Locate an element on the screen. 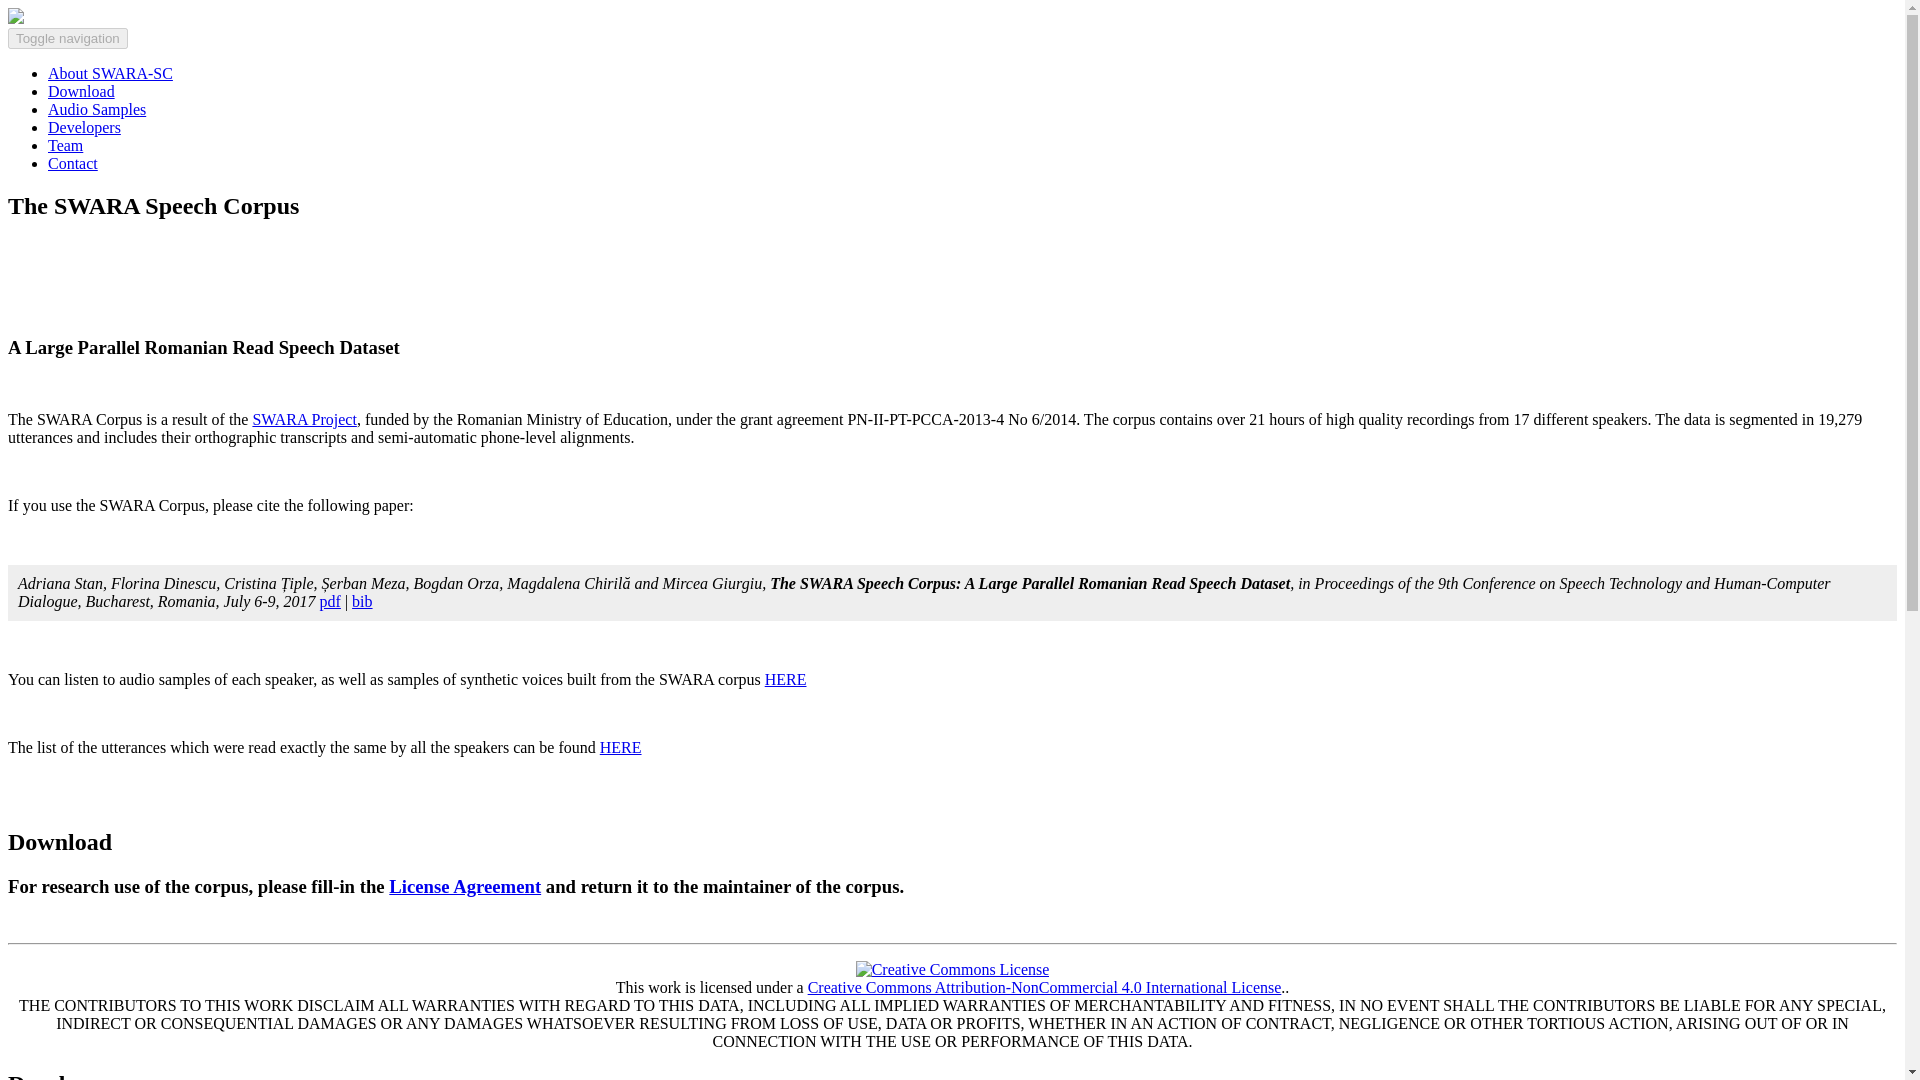 The height and width of the screenshot is (1080, 1920). HERE is located at coordinates (785, 678).